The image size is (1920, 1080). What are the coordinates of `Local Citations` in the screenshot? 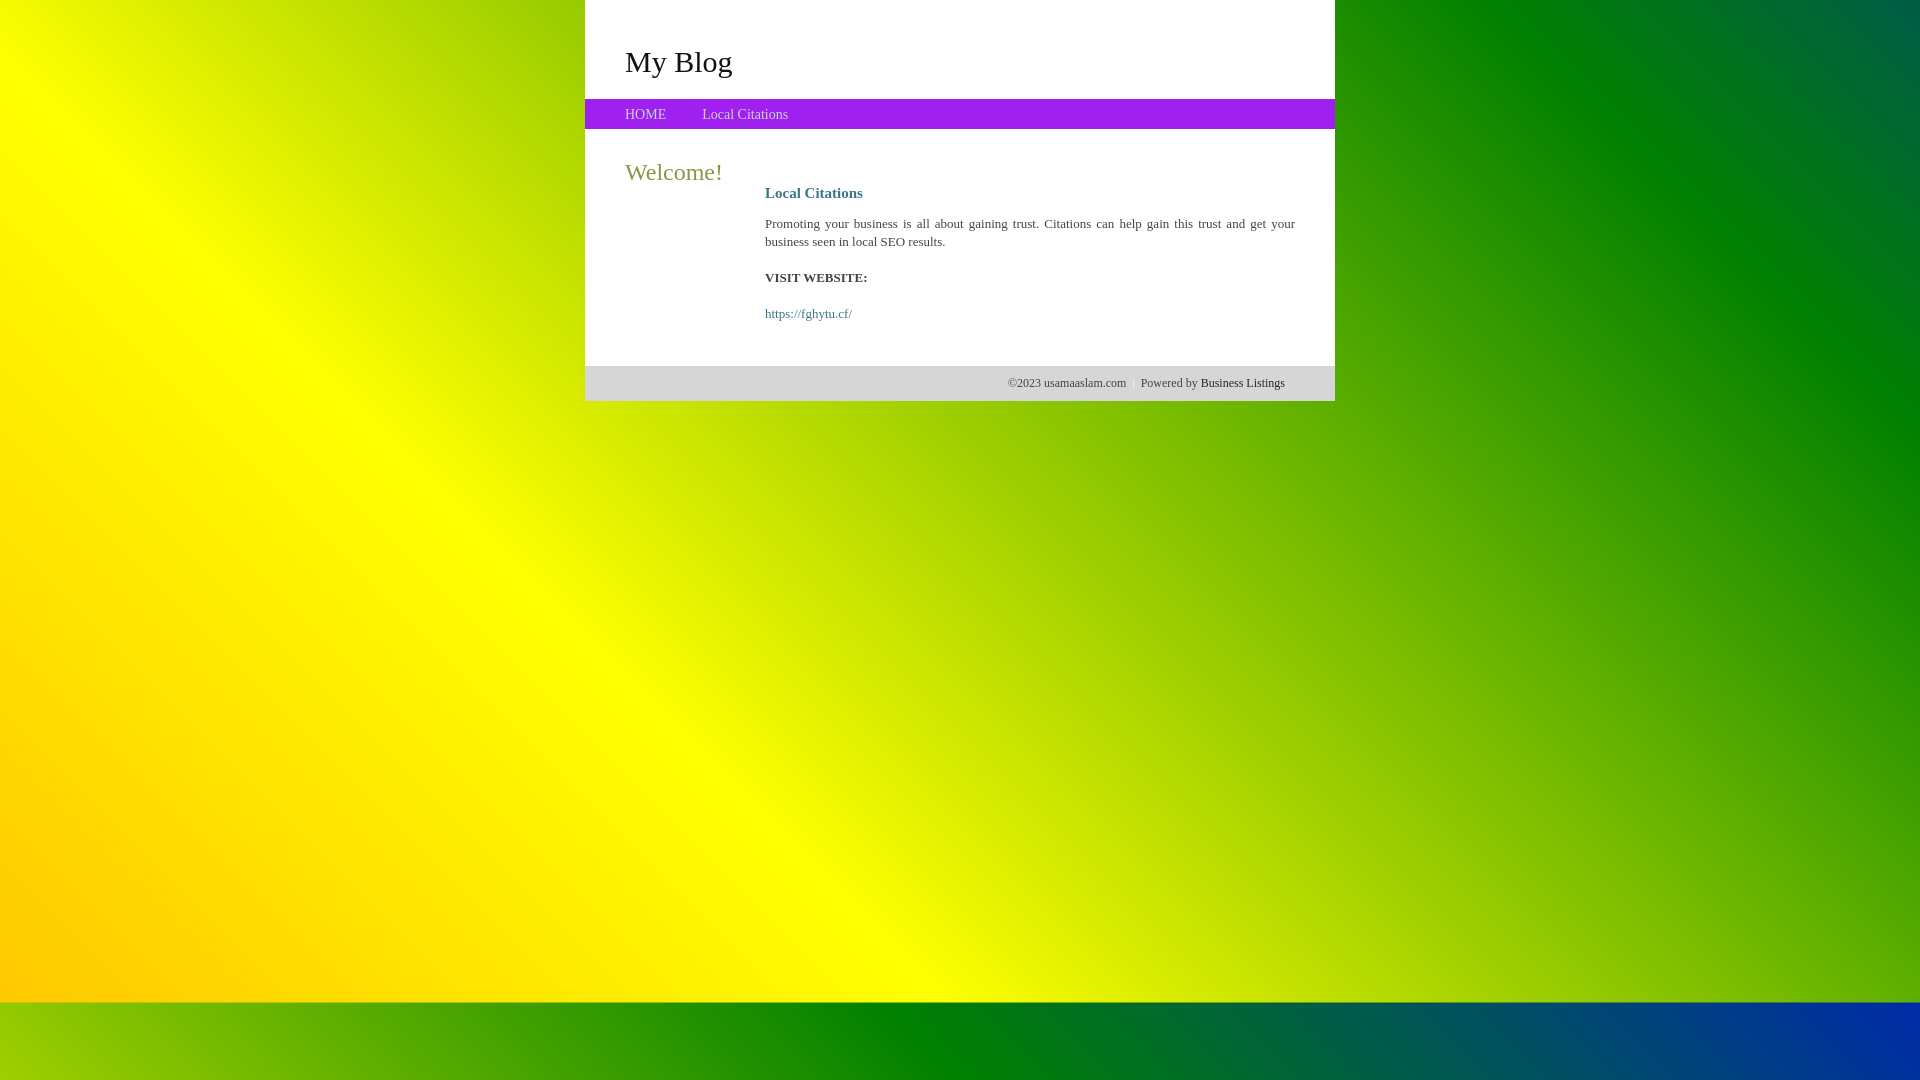 It's located at (745, 114).